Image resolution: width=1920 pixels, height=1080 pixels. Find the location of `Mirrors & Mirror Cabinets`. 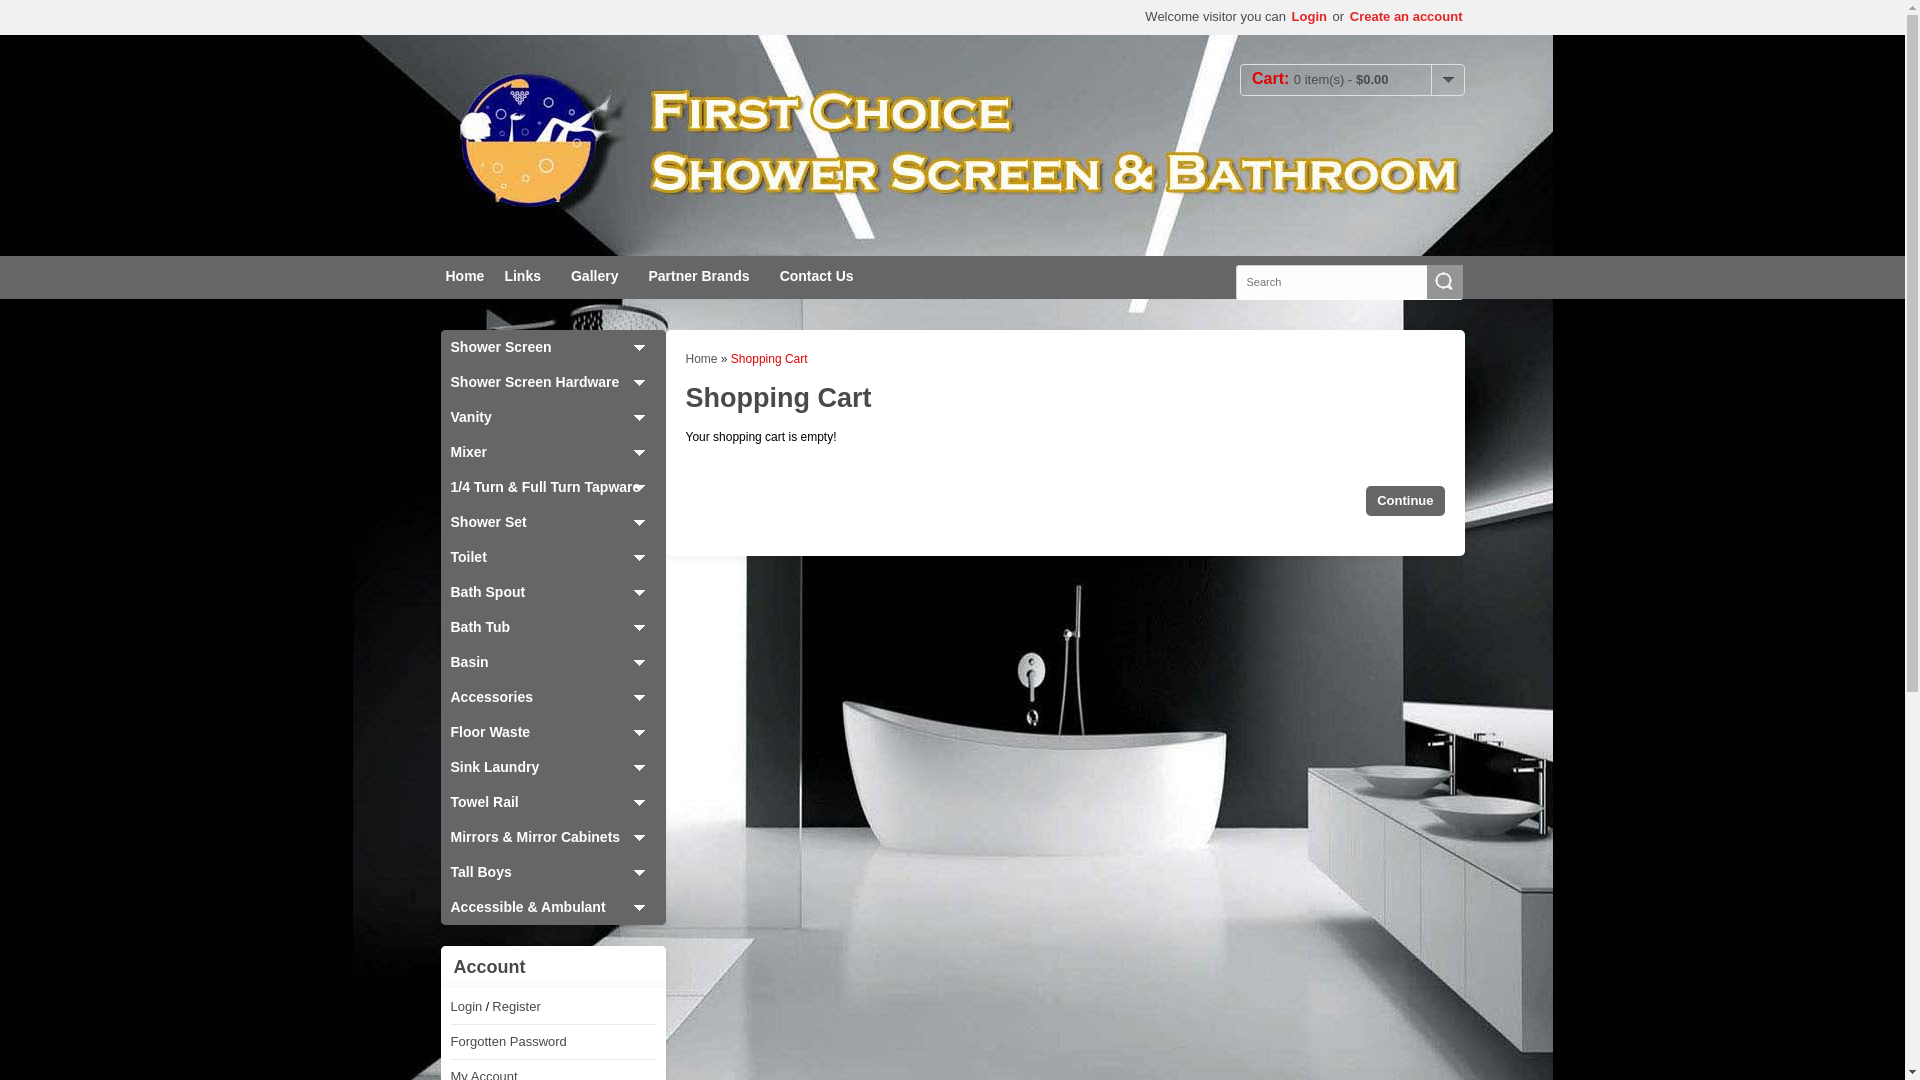

Mirrors & Mirror Cabinets is located at coordinates (552, 838).